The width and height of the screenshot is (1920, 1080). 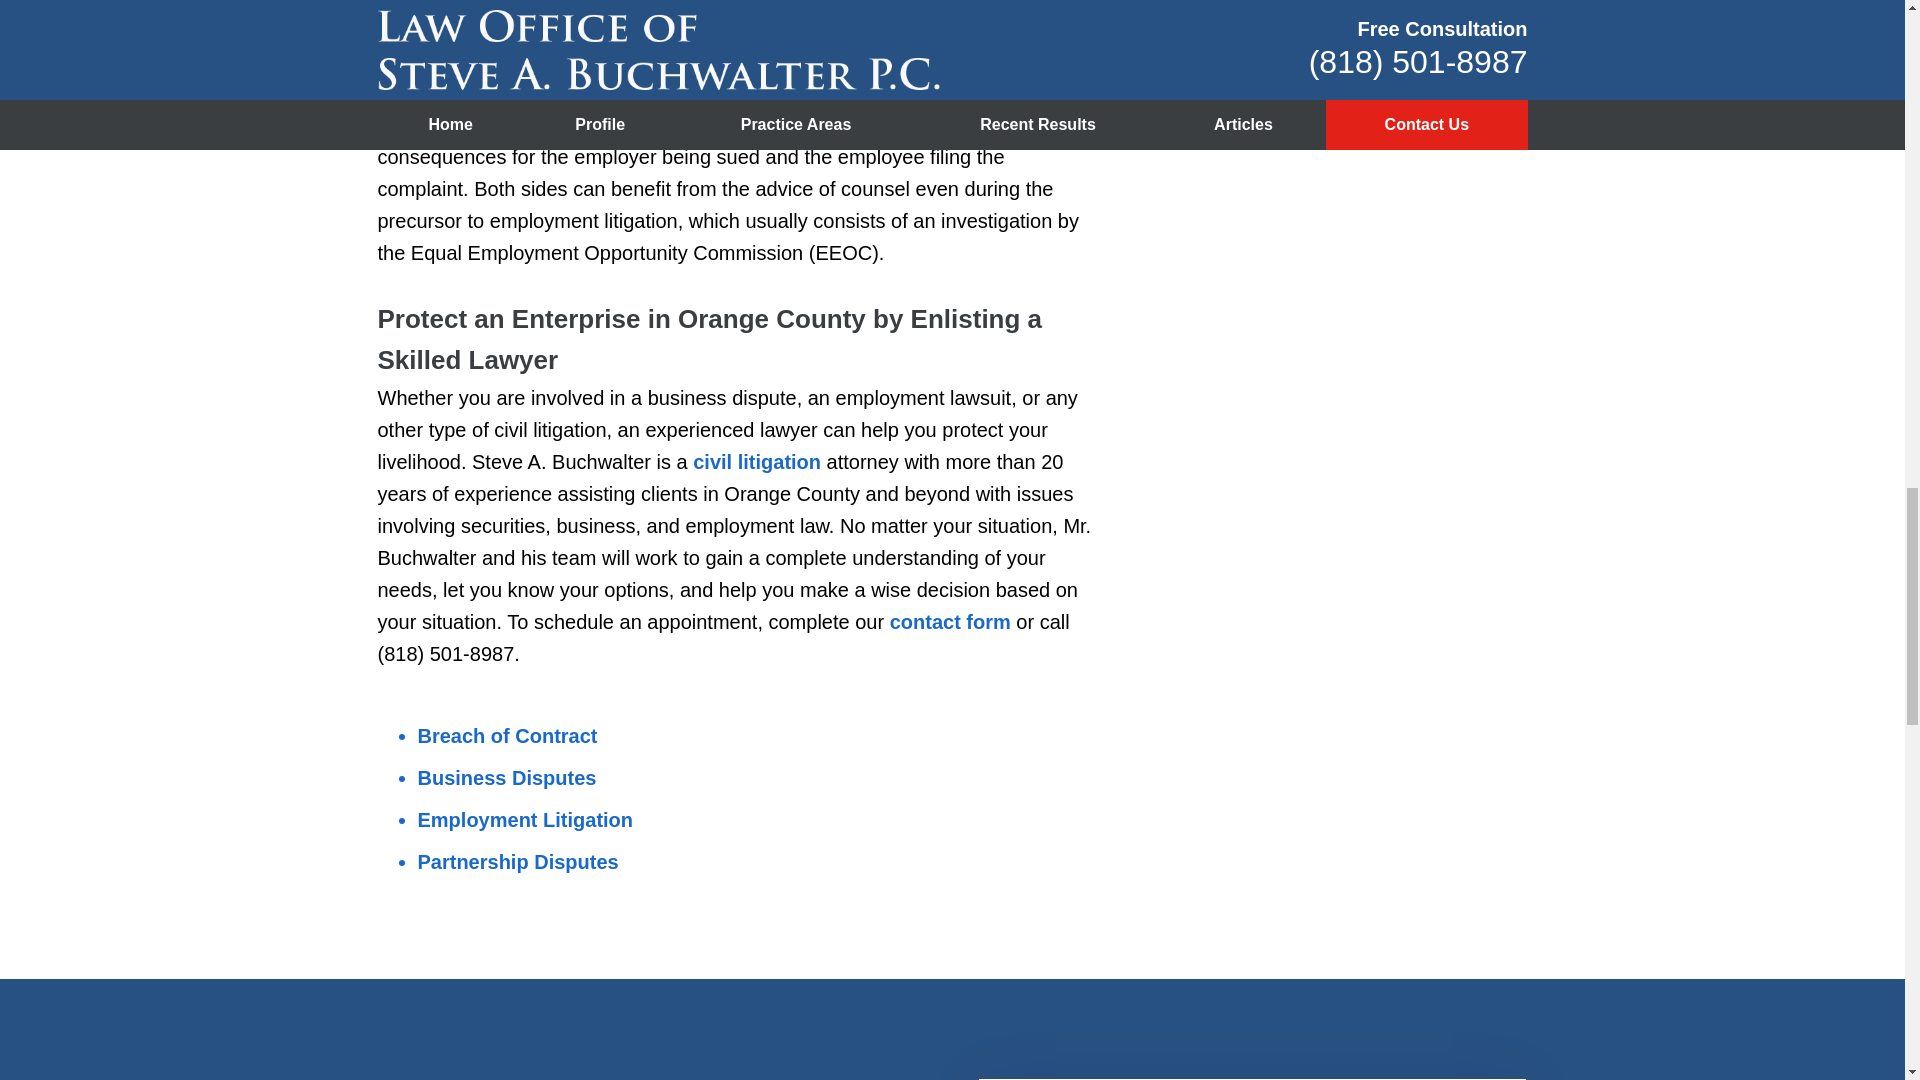 I want to click on Breach of Contract, so click(x=508, y=736).